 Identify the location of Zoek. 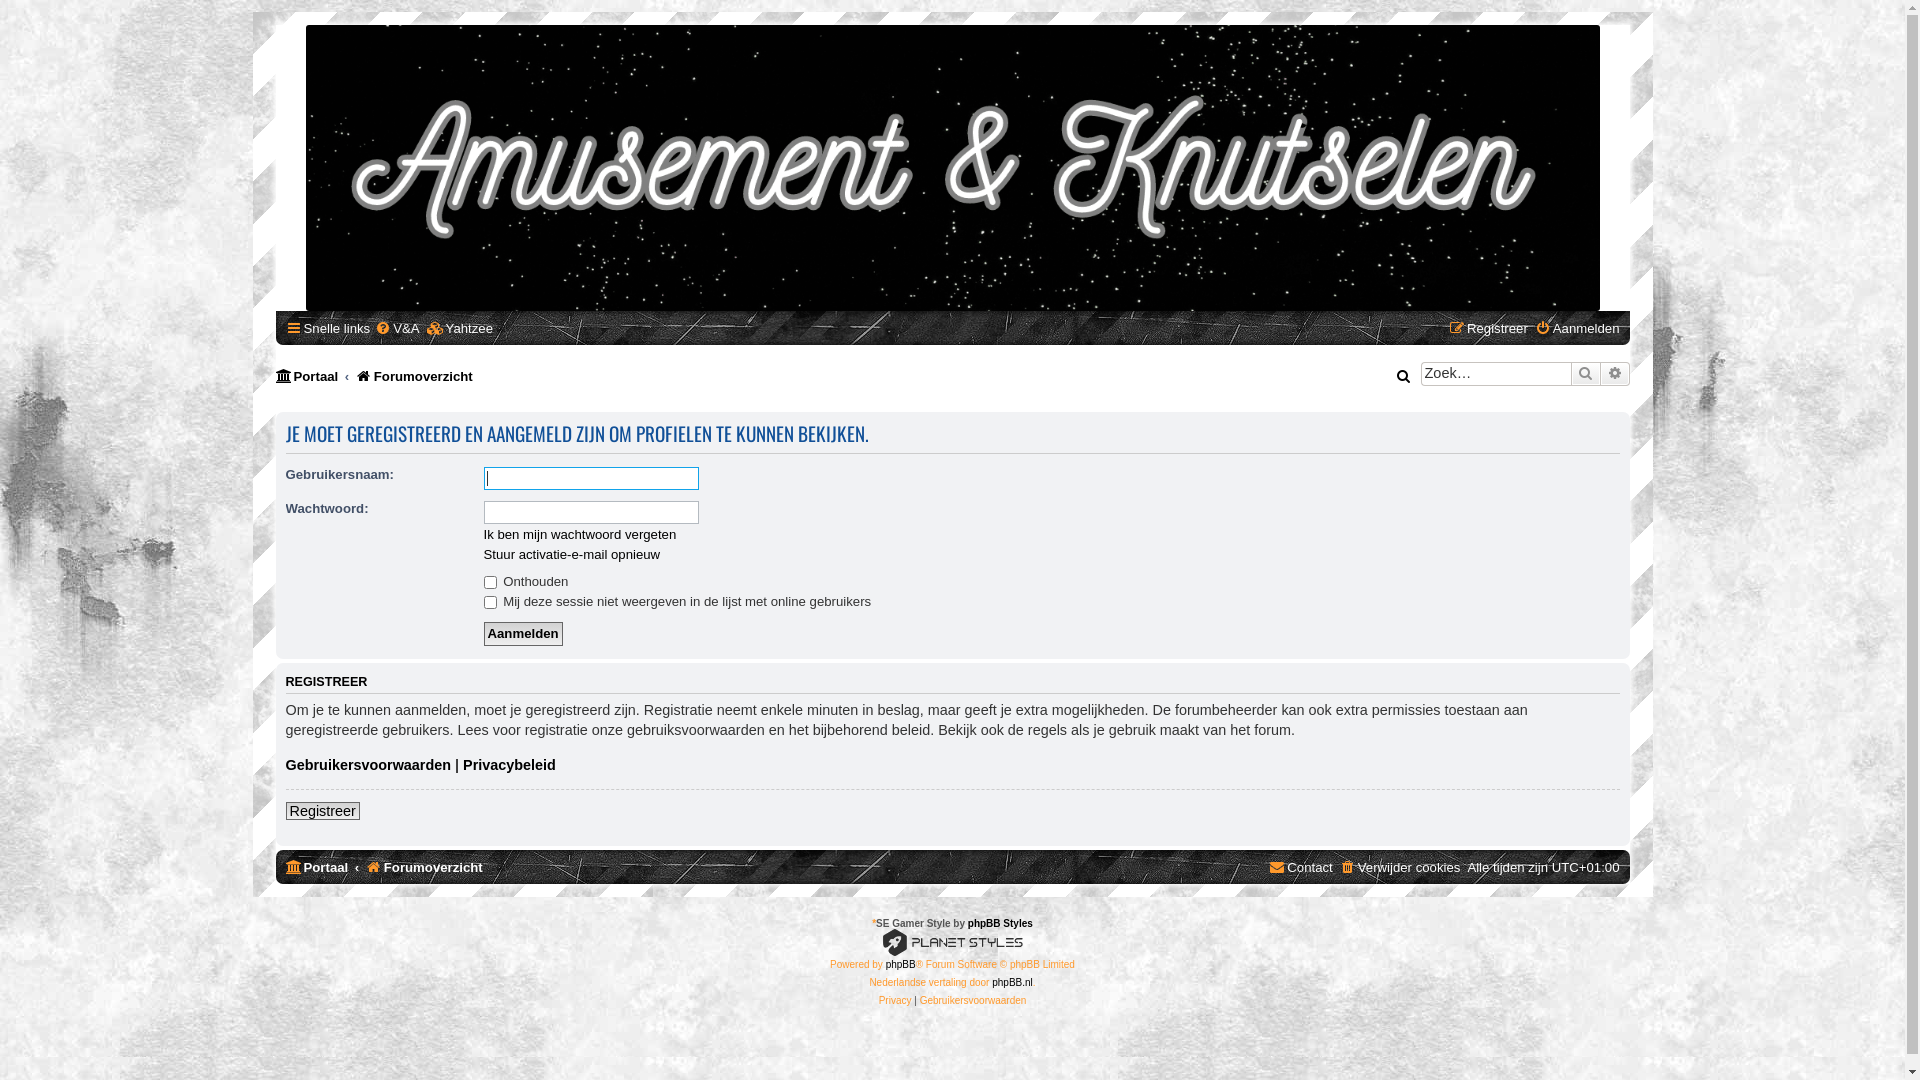
(1405, 376).